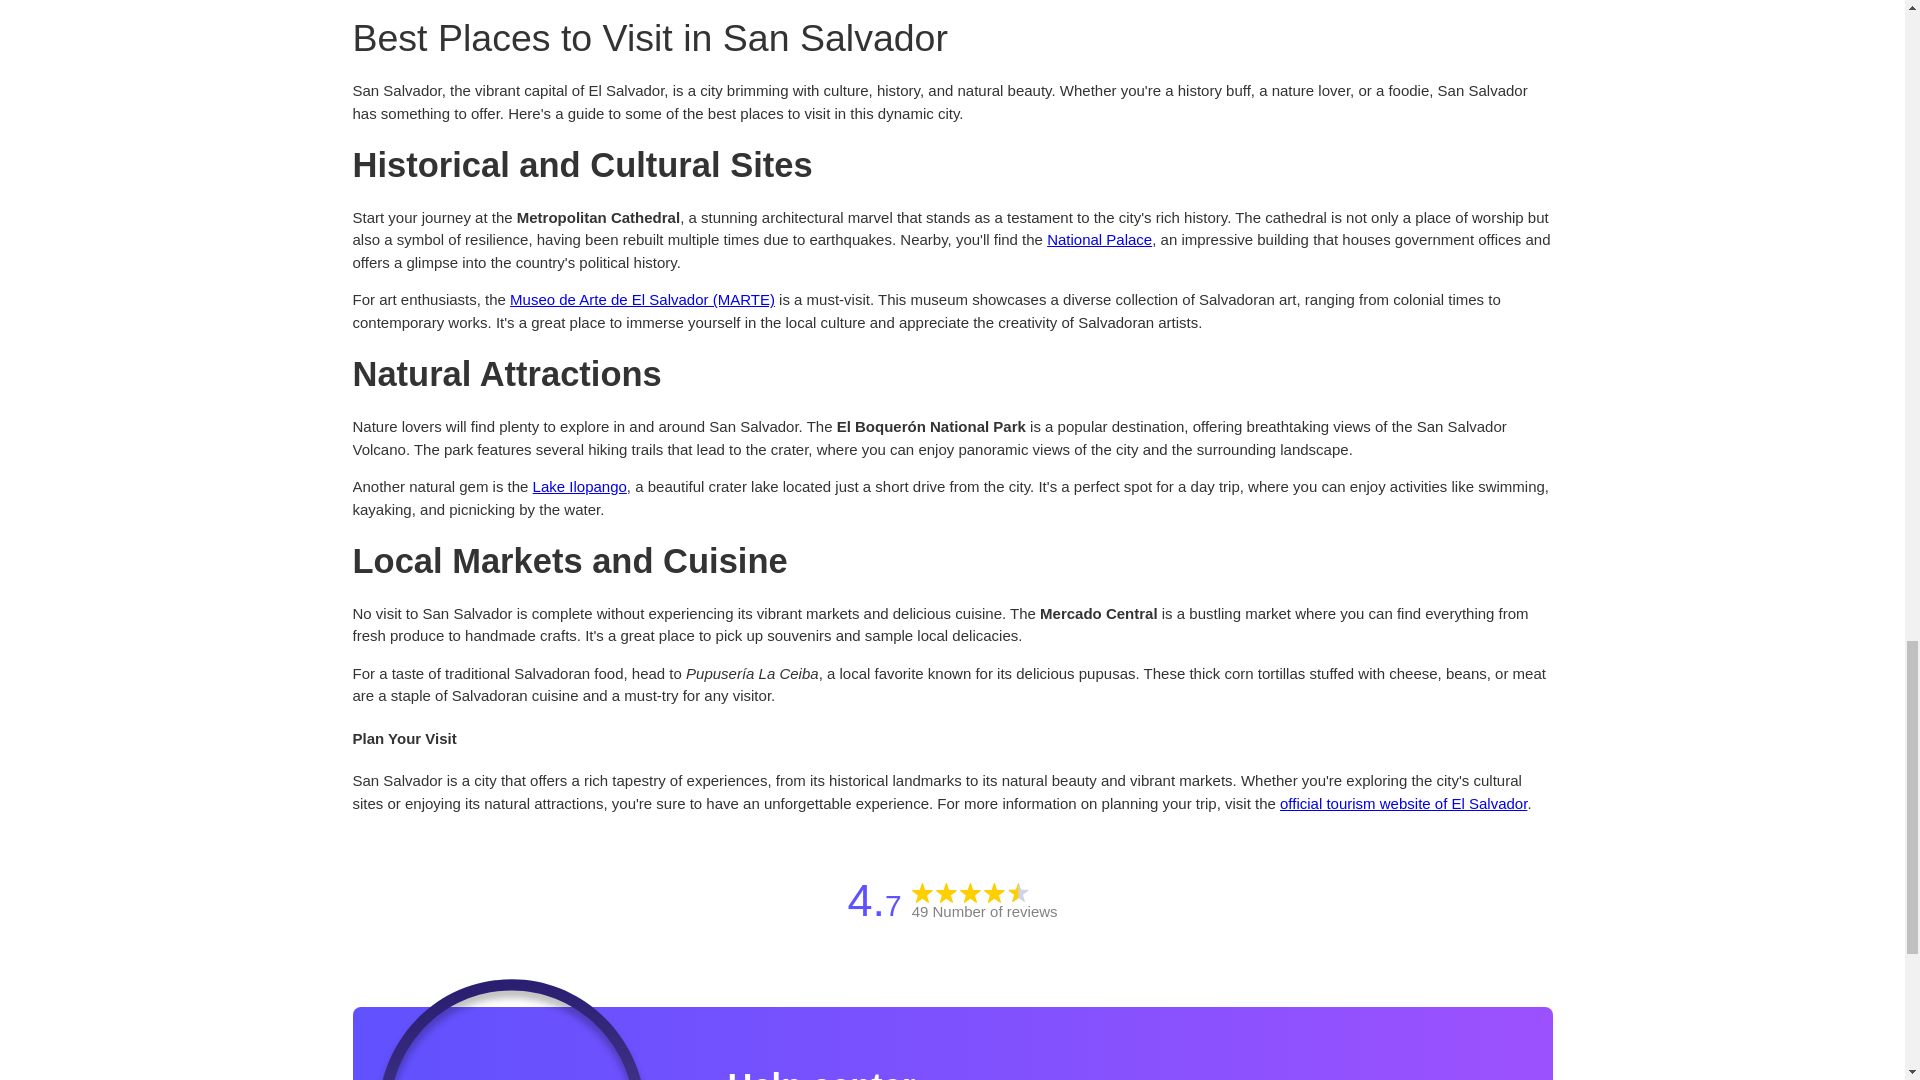 This screenshot has width=1920, height=1080. What do you see at coordinates (580, 486) in the screenshot?
I see `Lake Ilopango` at bounding box center [580, 486].